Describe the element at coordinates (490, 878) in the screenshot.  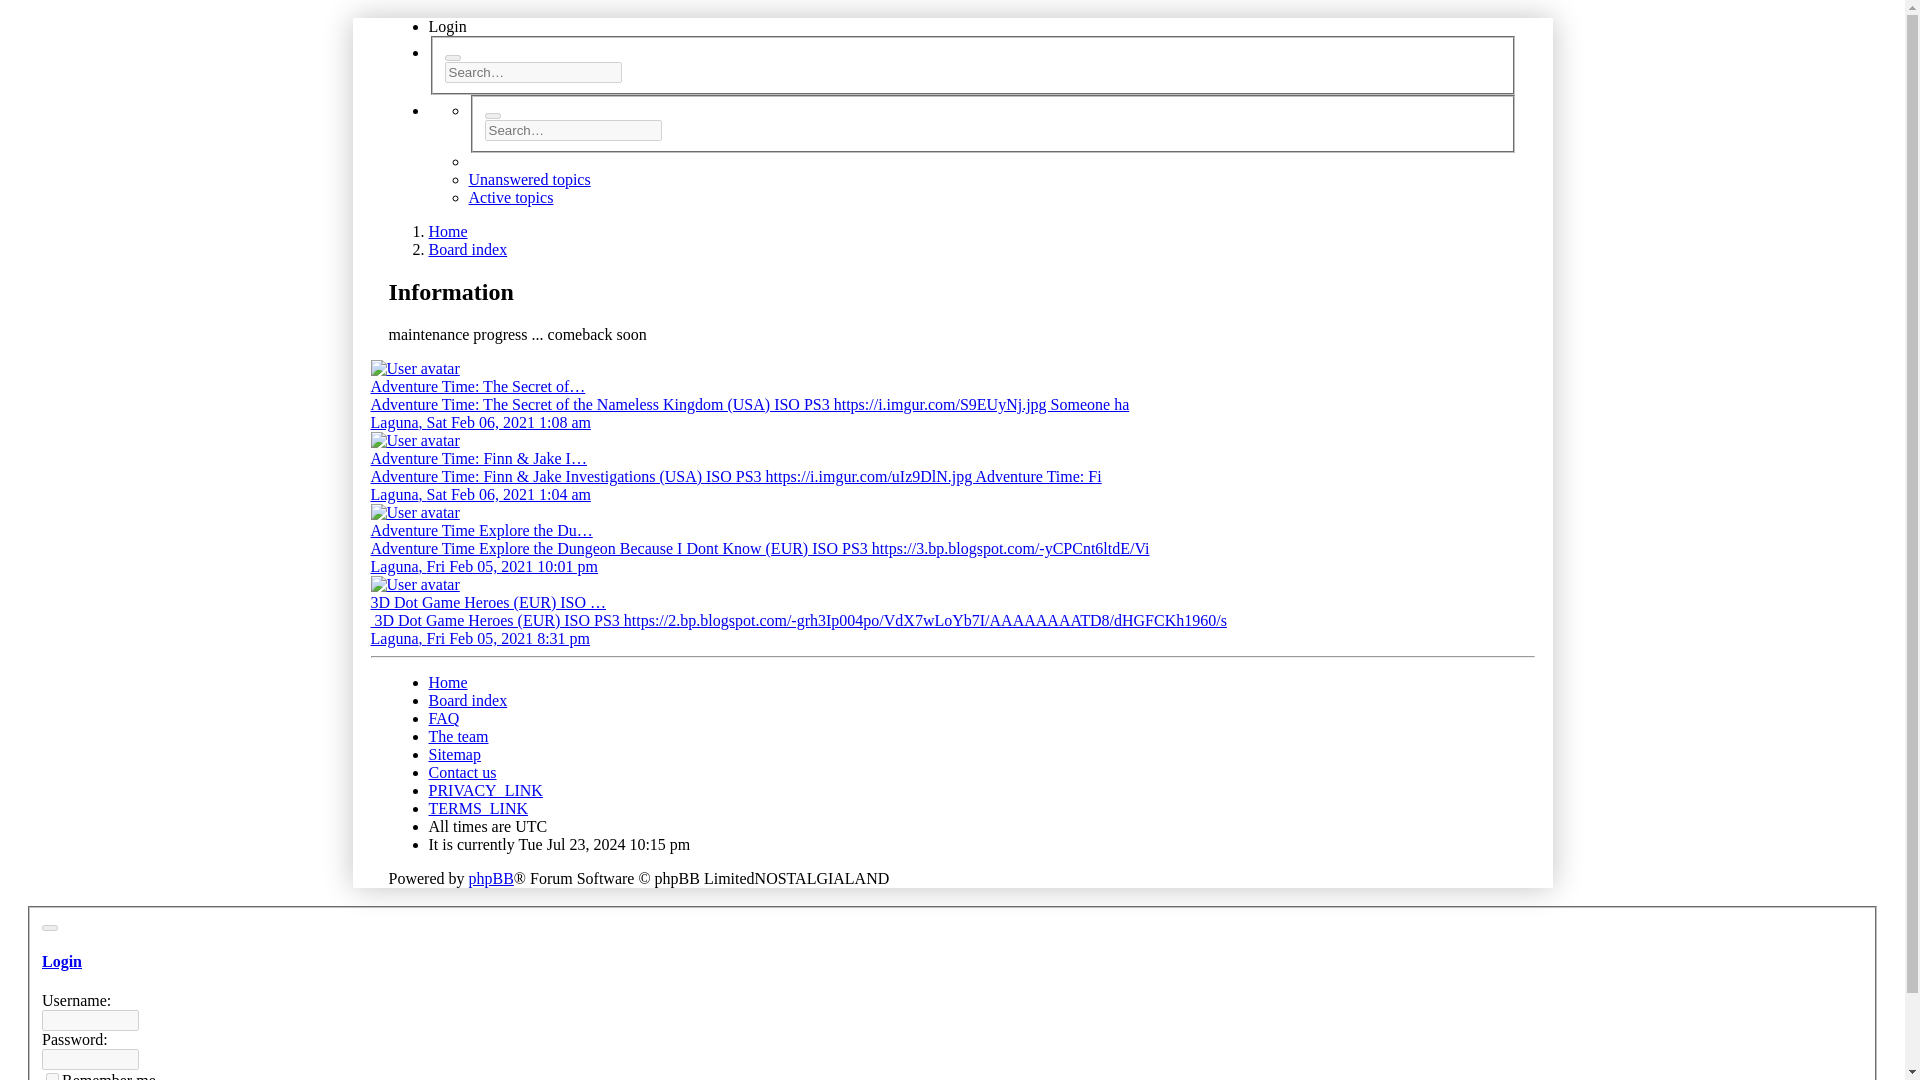
I see `phpBB` at that location.